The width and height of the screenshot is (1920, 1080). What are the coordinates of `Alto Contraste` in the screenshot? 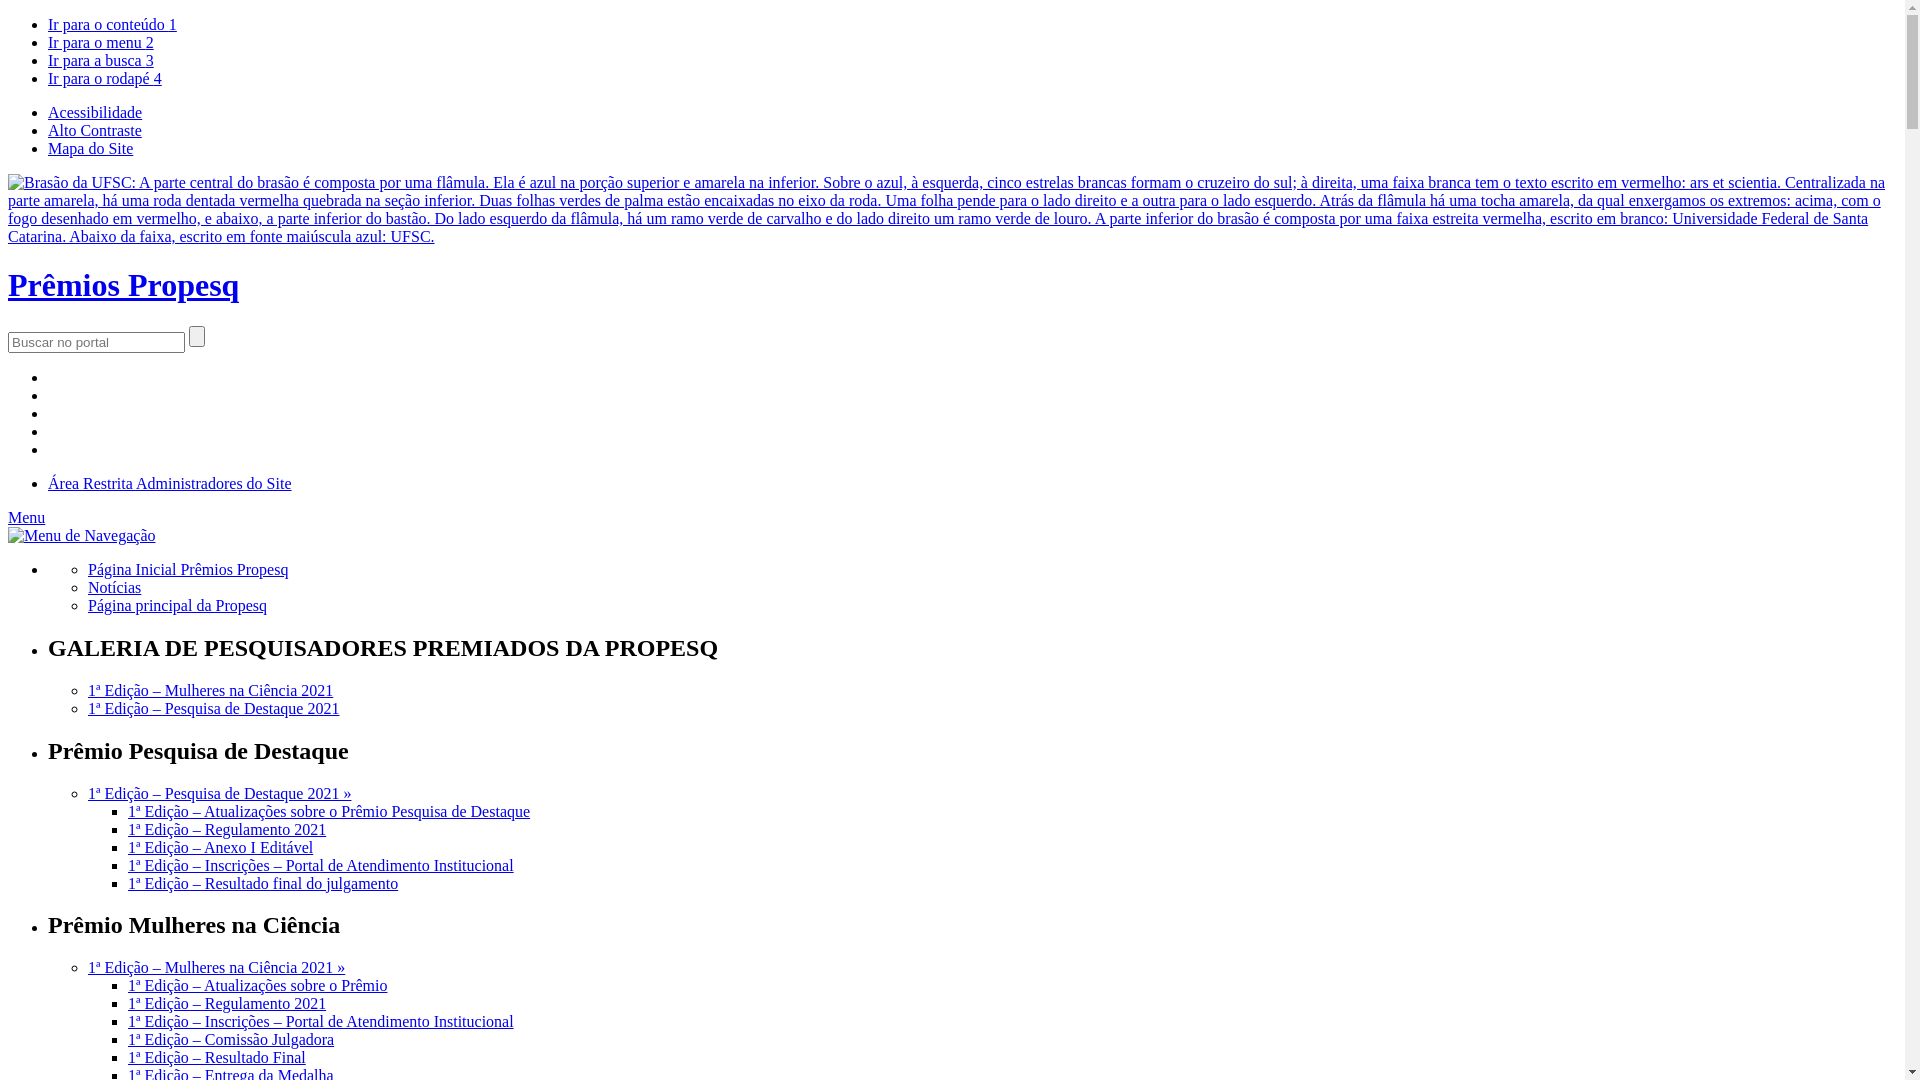 It's located at (95, 130).